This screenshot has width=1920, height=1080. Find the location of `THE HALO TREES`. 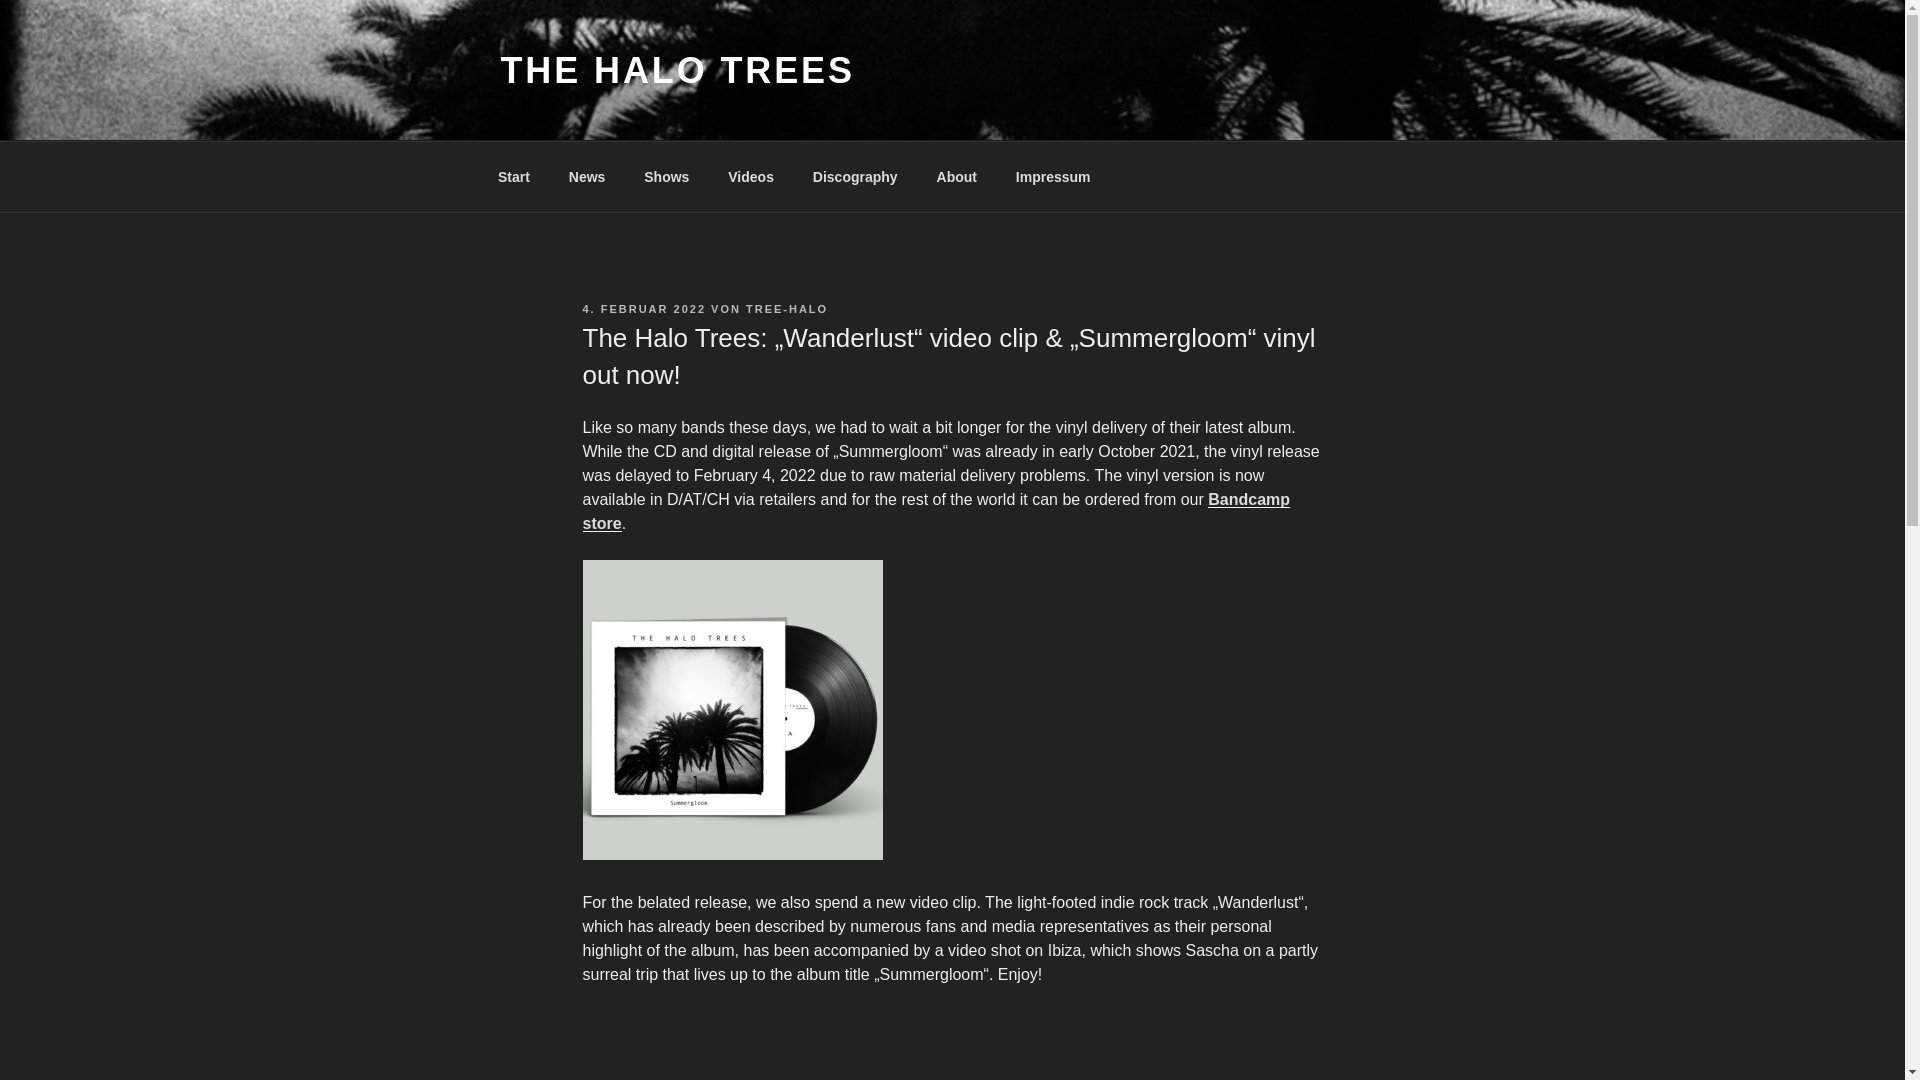

THE HALO TREES is located at coordinates (676, 70).